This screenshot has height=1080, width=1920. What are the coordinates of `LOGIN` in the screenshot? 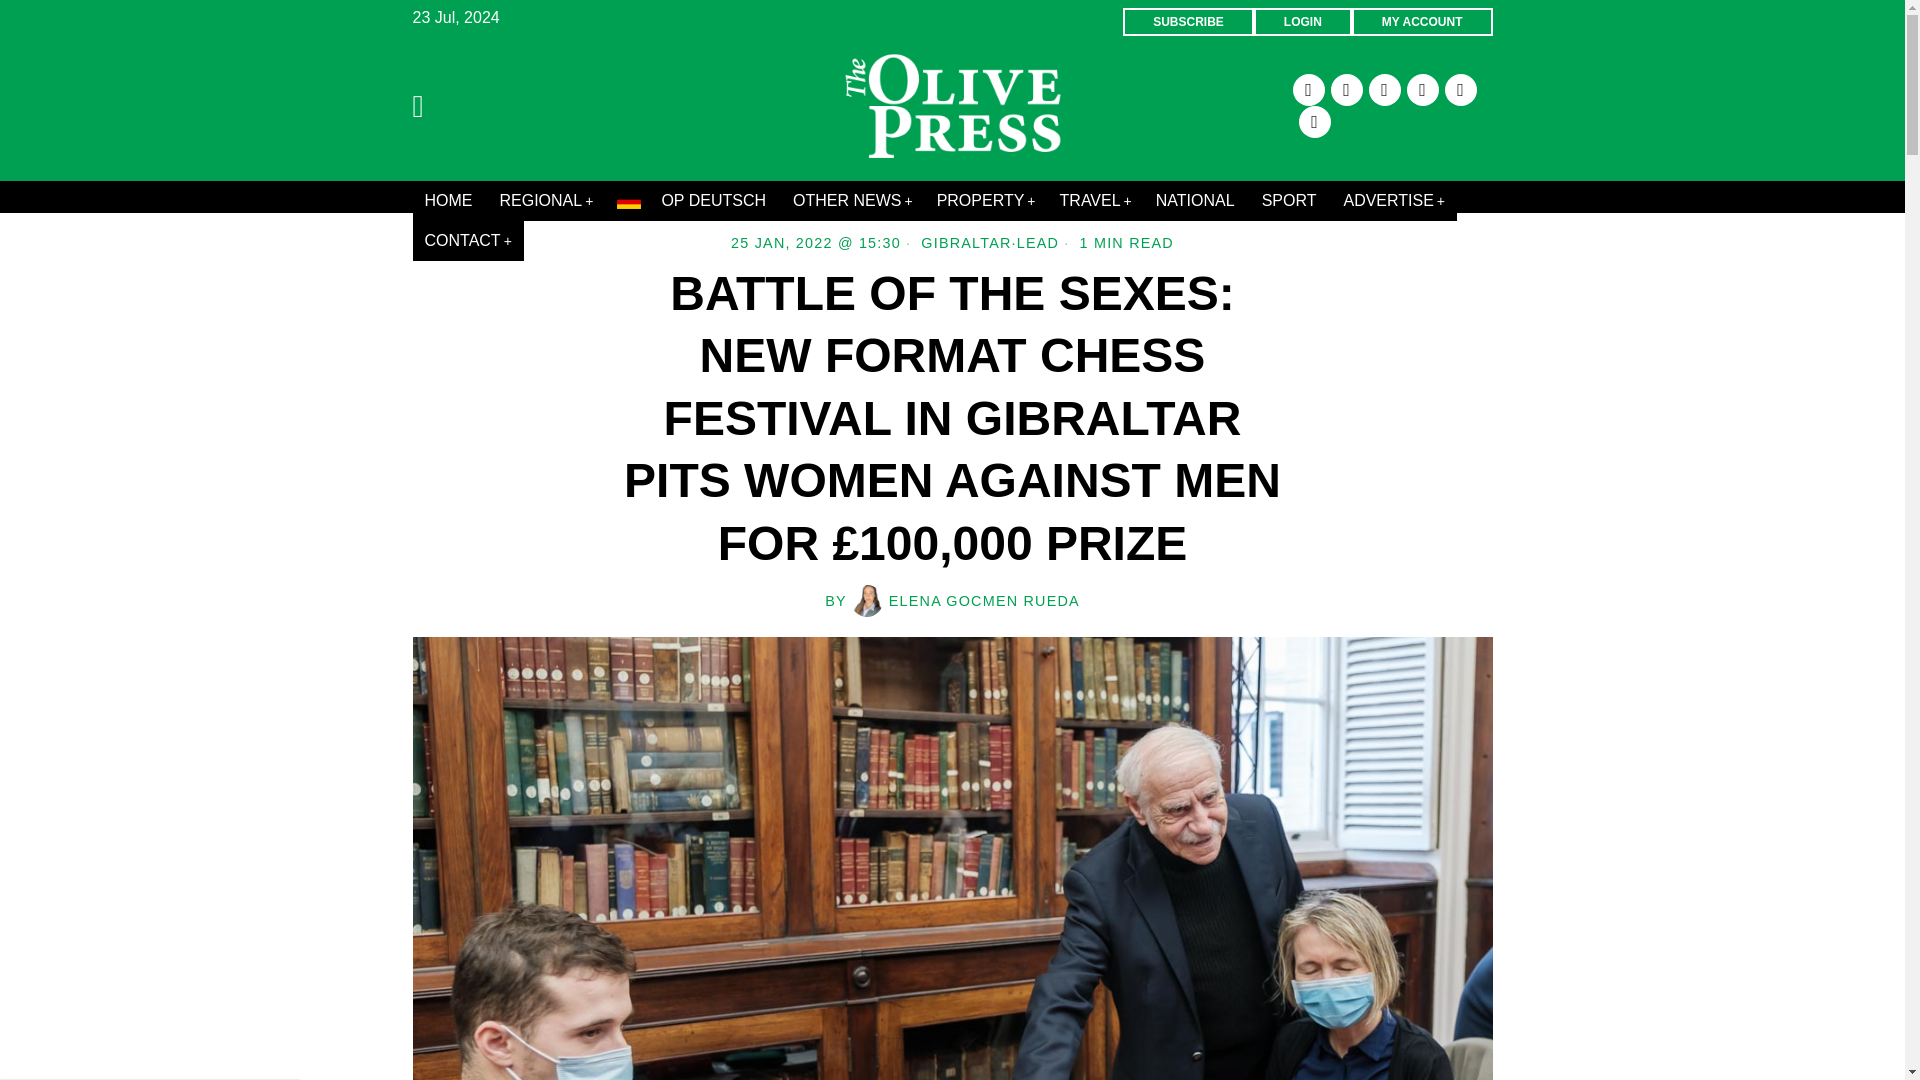 It's located at (1302, 21).